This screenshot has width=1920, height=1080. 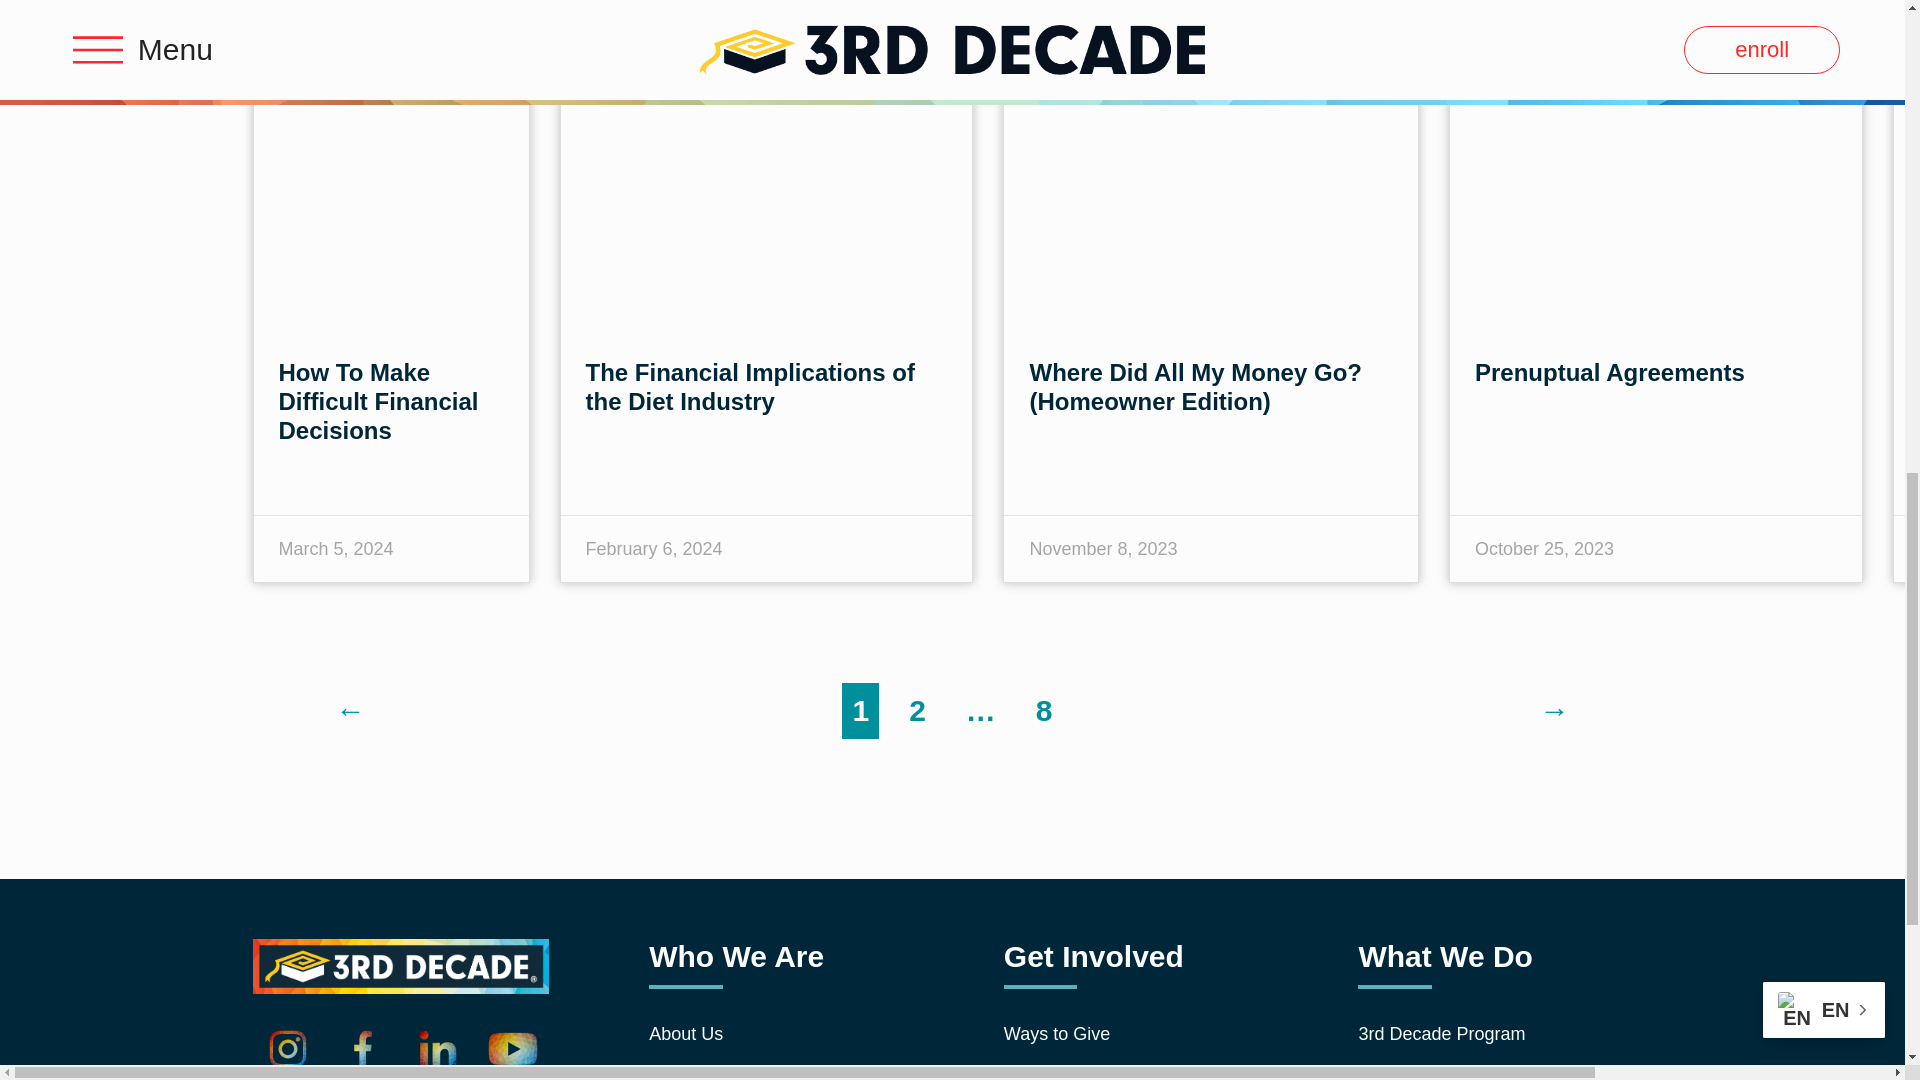 I want to click on How To Make Difficult Financial Decisions, so click(x=378, y=400).